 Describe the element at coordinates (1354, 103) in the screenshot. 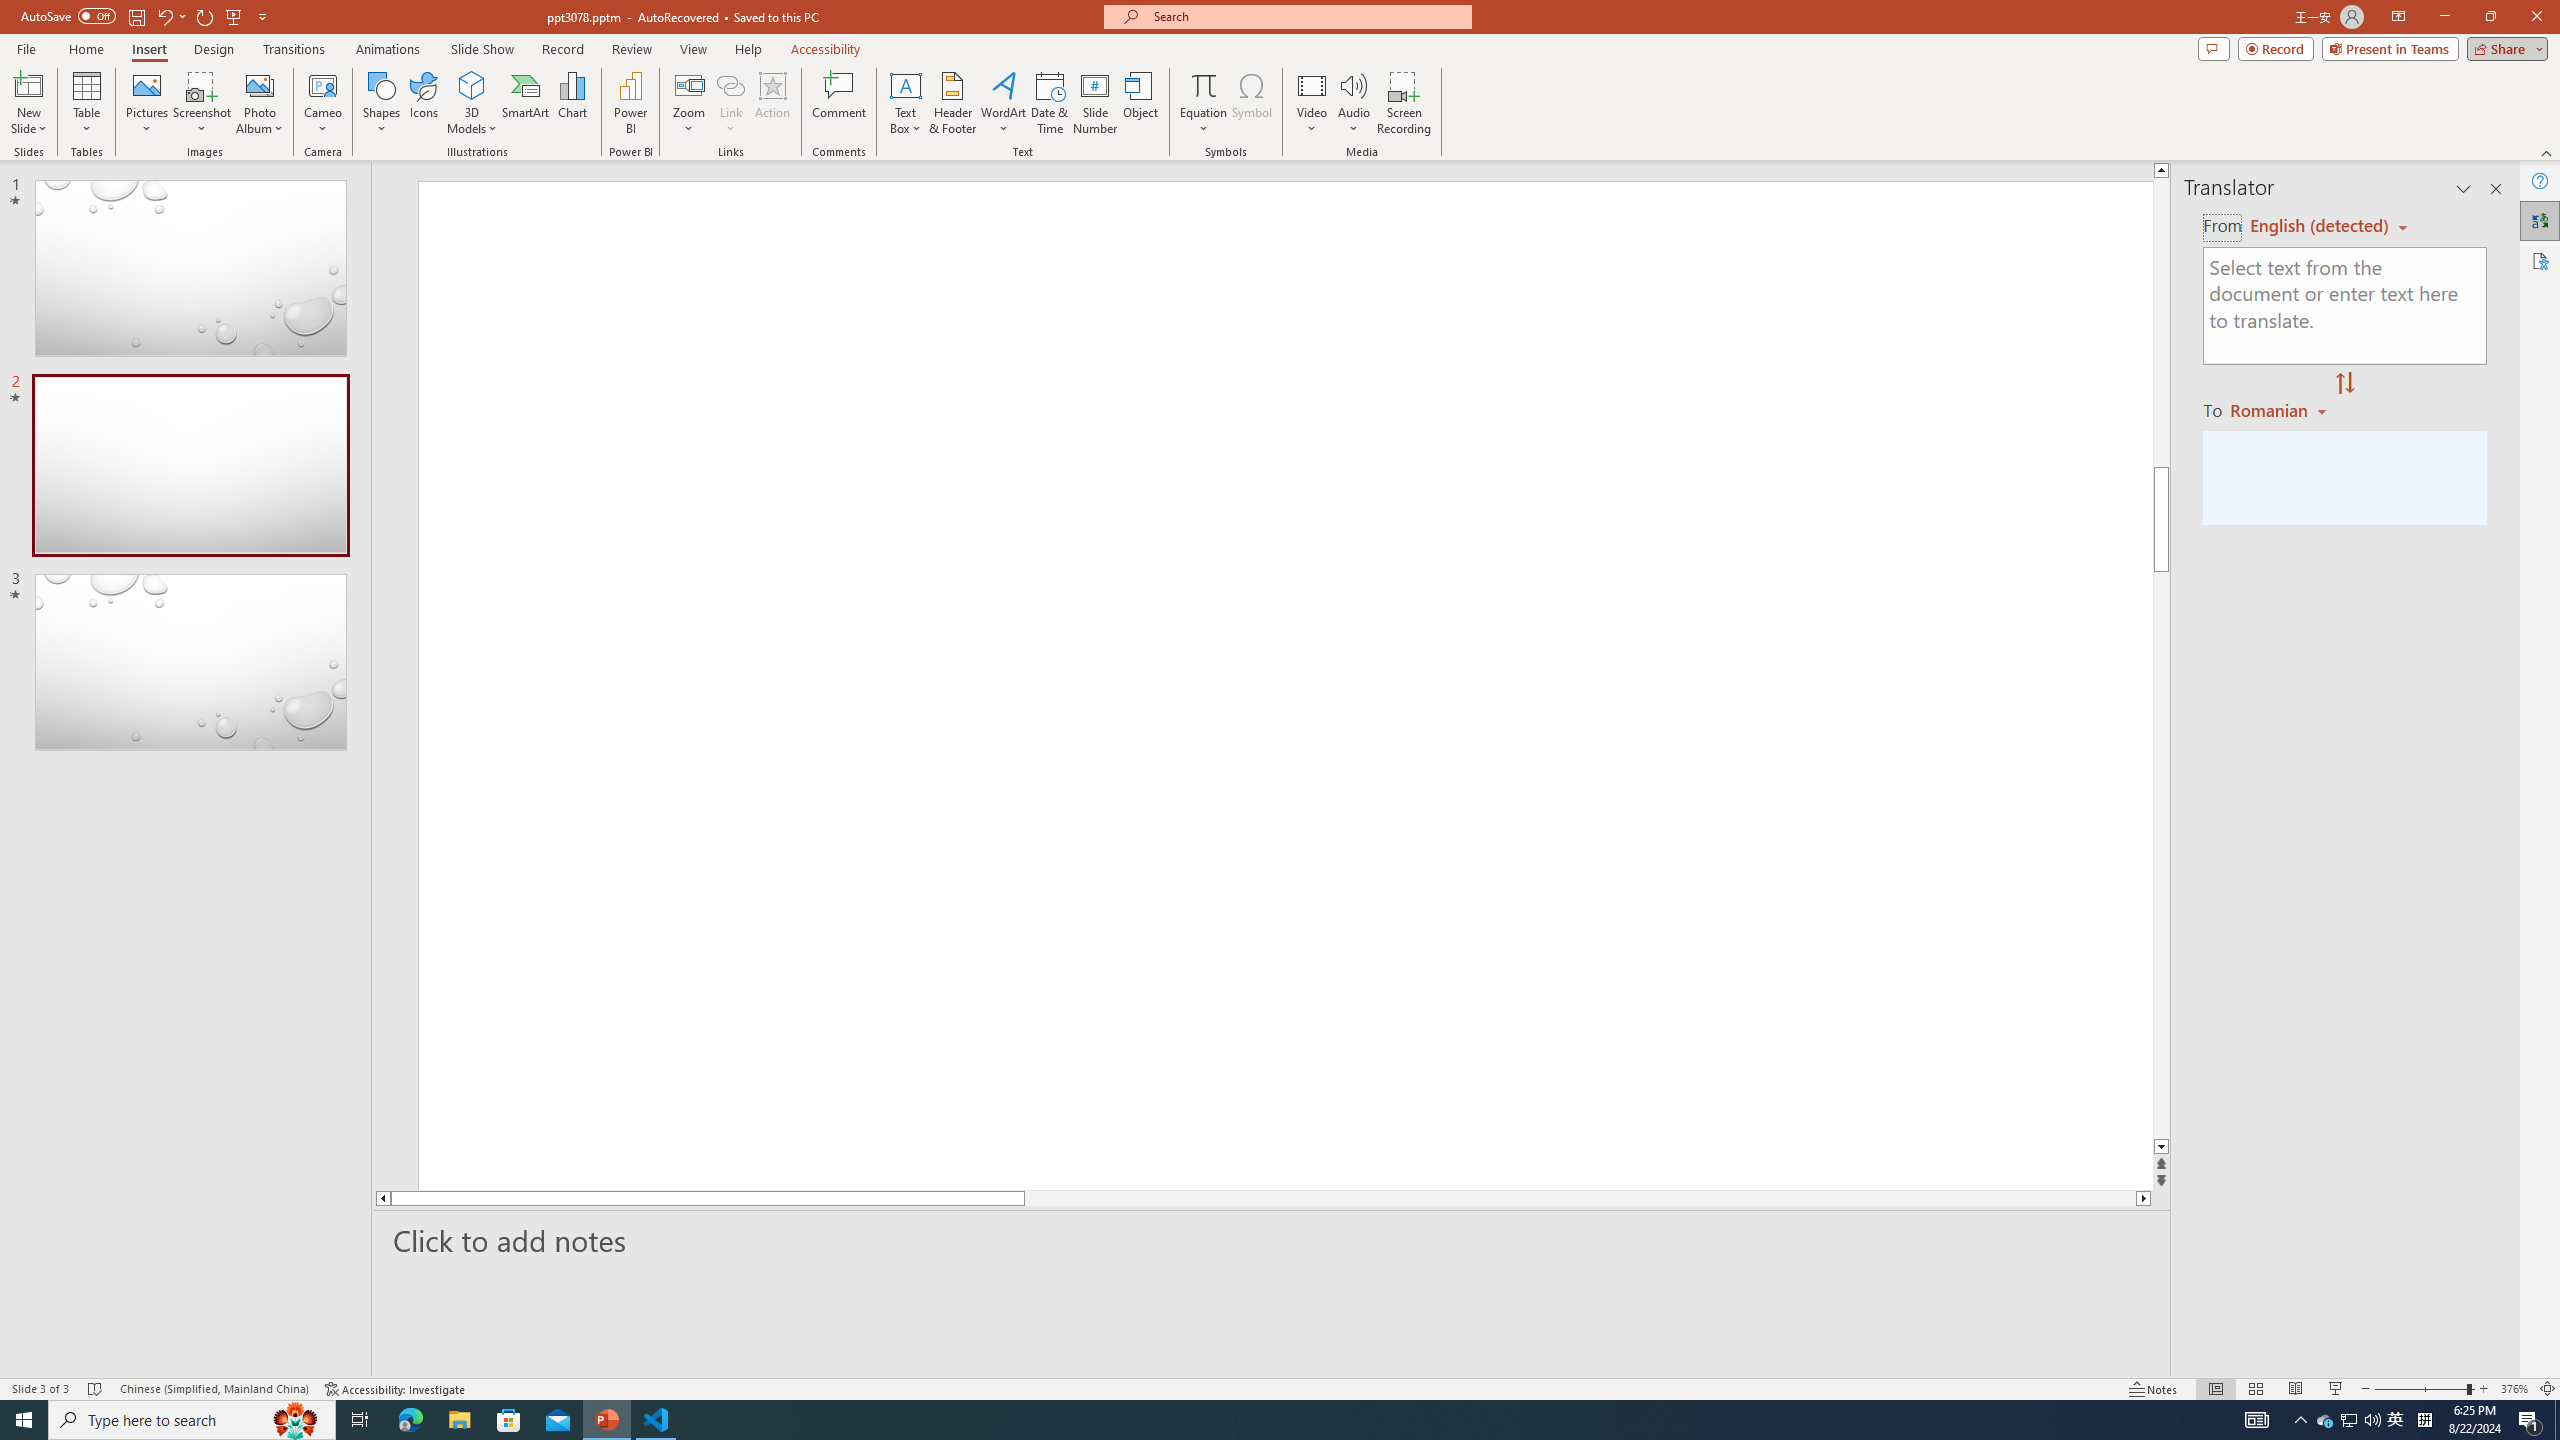

I see `Audio` at that location.